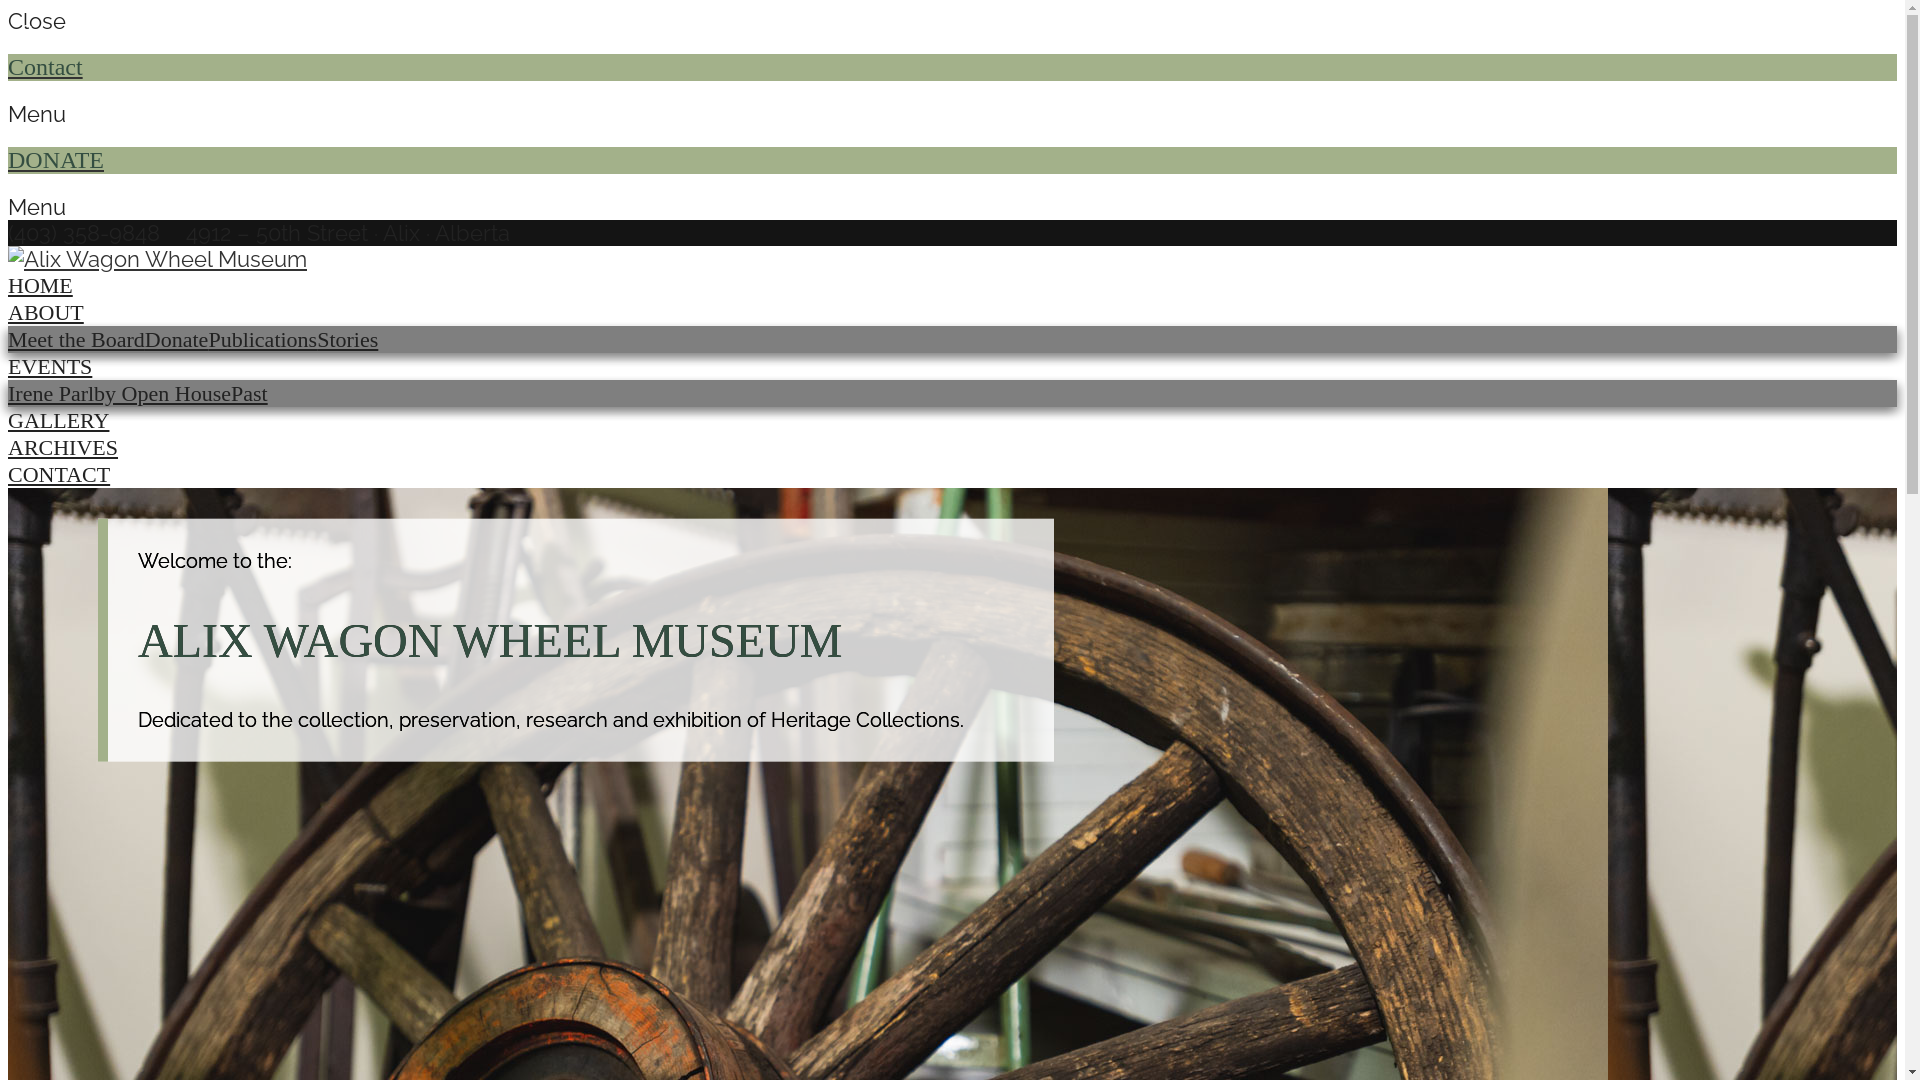 The height and width of the screenshot is (1080, 1920). Describe the element at coordinates (46, 312) in the screenshot. I see `ABOUT` at that location.